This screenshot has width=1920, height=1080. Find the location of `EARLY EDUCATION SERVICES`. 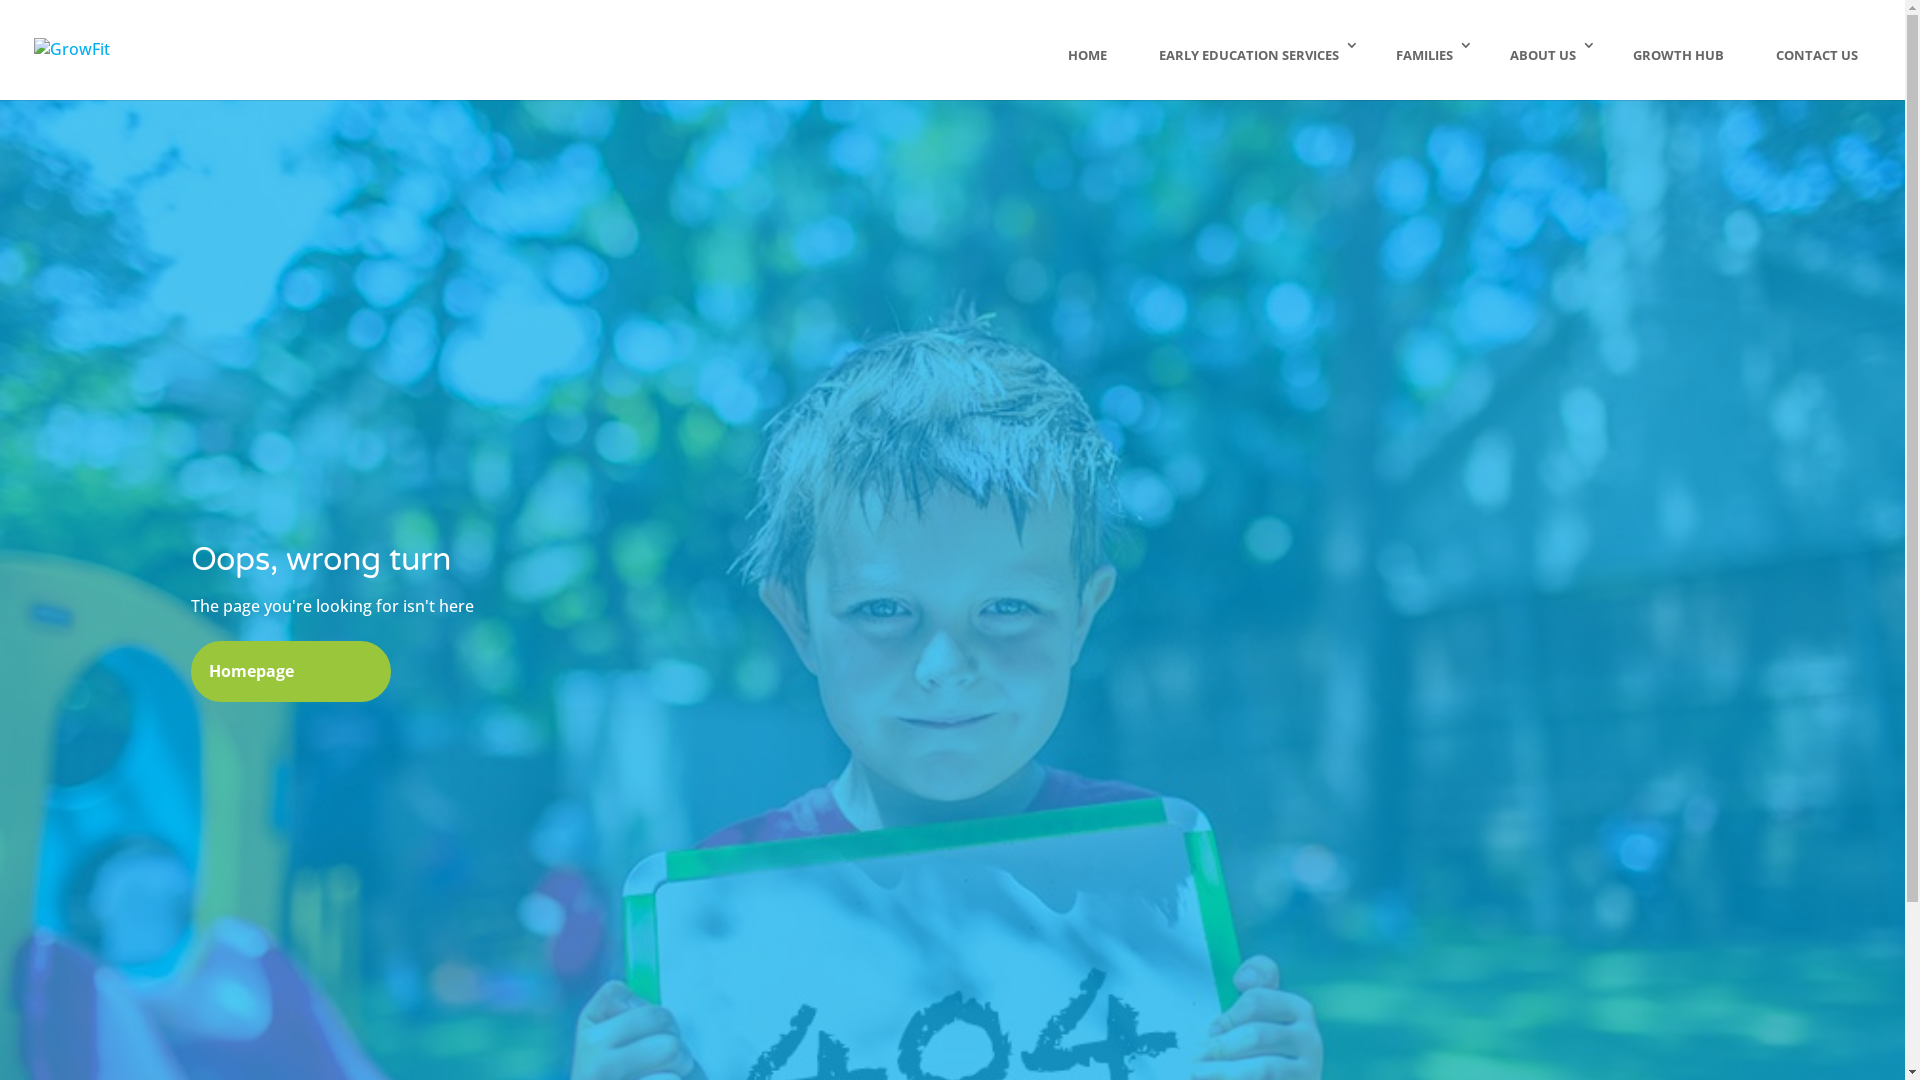

EARLY EDUCATION SERVICES is located at coordinates (1252, 69).